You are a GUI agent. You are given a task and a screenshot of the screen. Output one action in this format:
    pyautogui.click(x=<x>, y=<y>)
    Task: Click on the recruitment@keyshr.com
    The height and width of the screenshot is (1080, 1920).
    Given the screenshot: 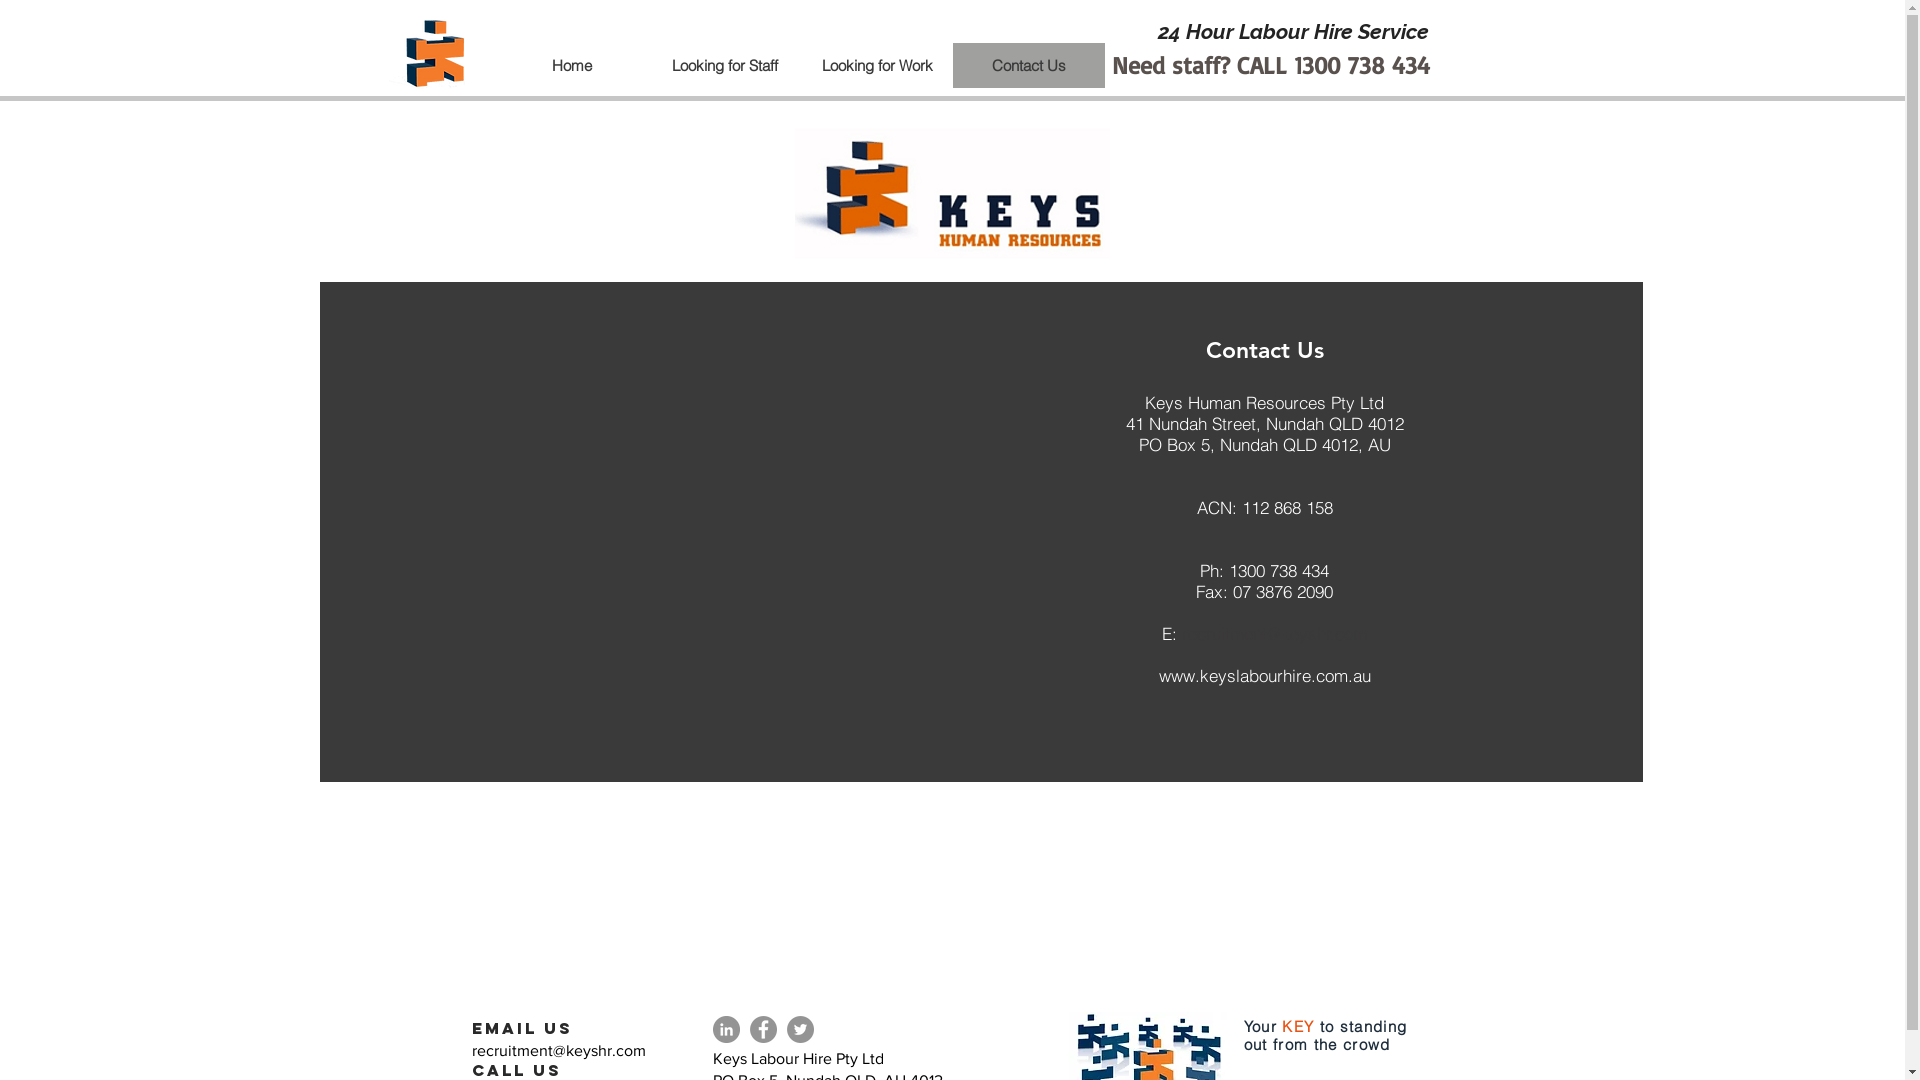 What is the action you would take?
    pyautogui.click(x=559, y=1050)
    